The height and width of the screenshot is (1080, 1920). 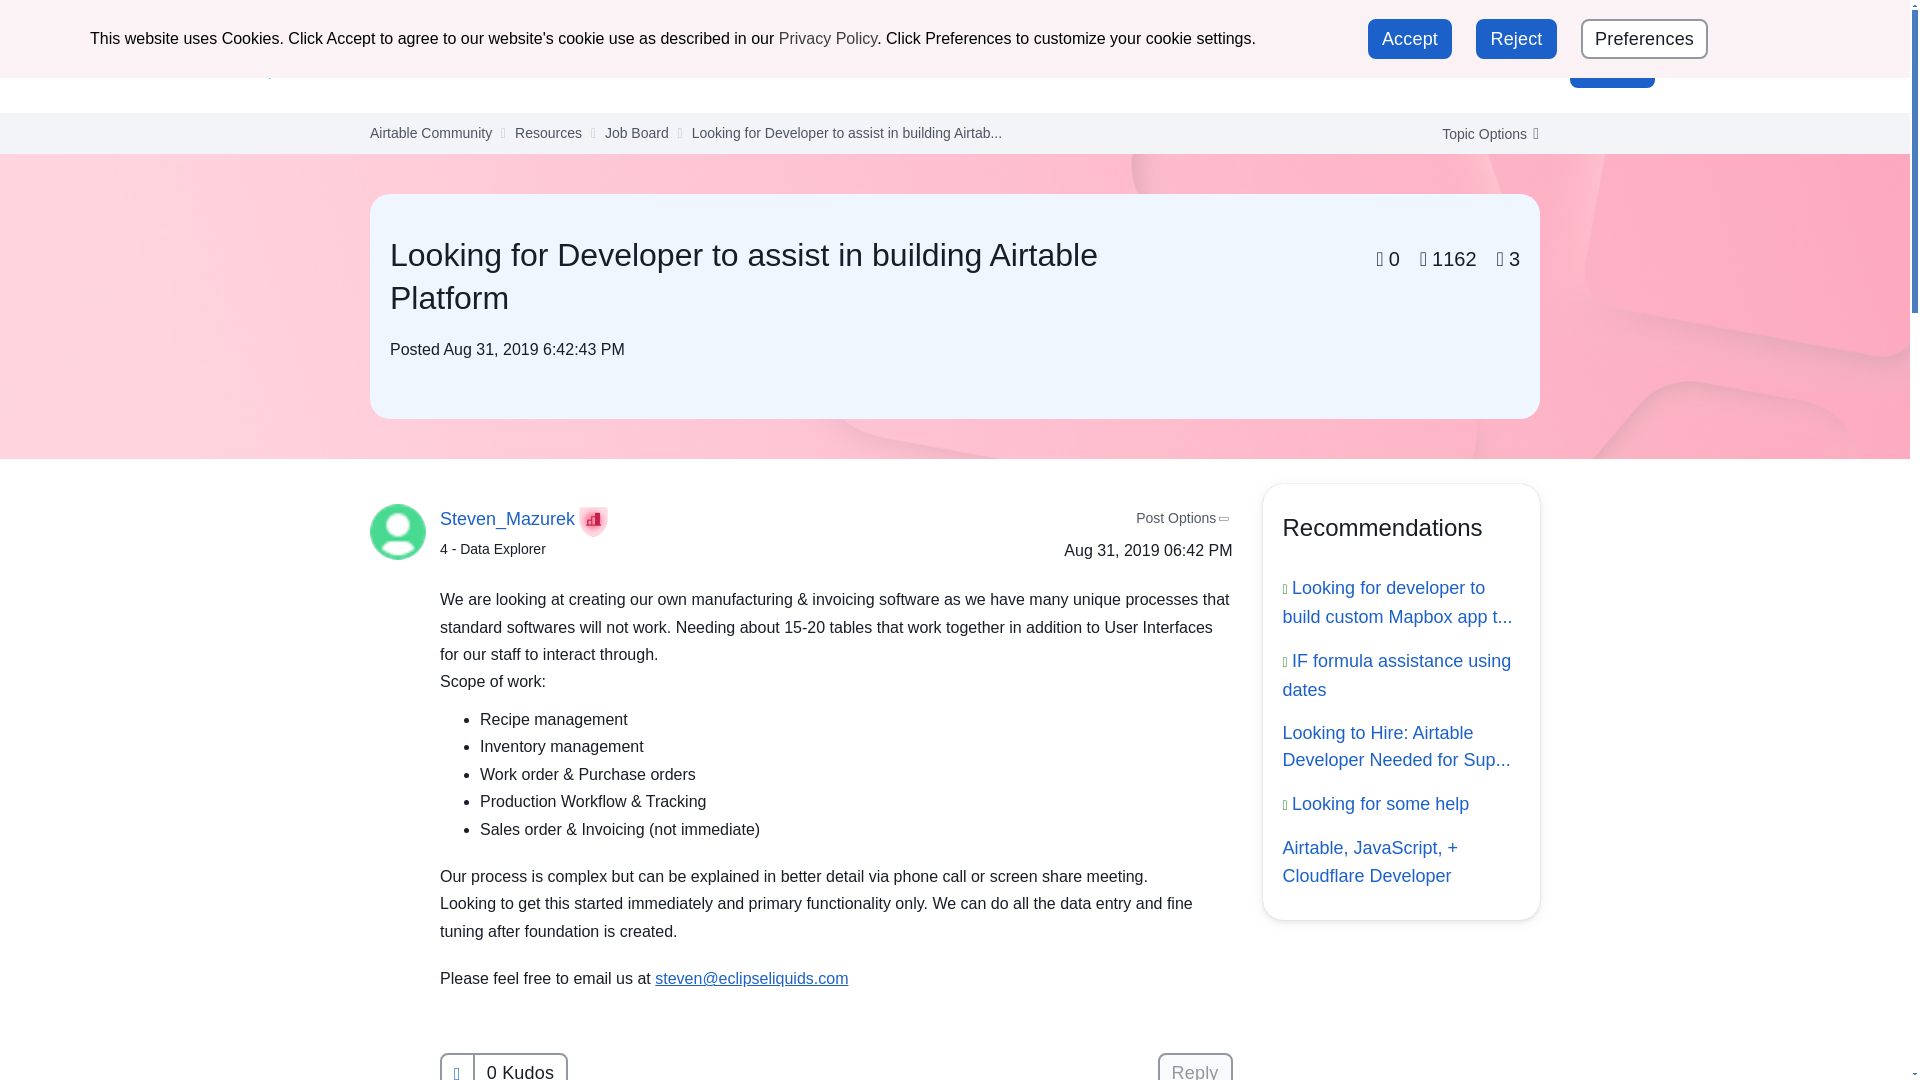 What do you see at coordinates (1588, 24) in the screenshot?
I see `Sign up for Airtable` at bounding box center [1588, 24].